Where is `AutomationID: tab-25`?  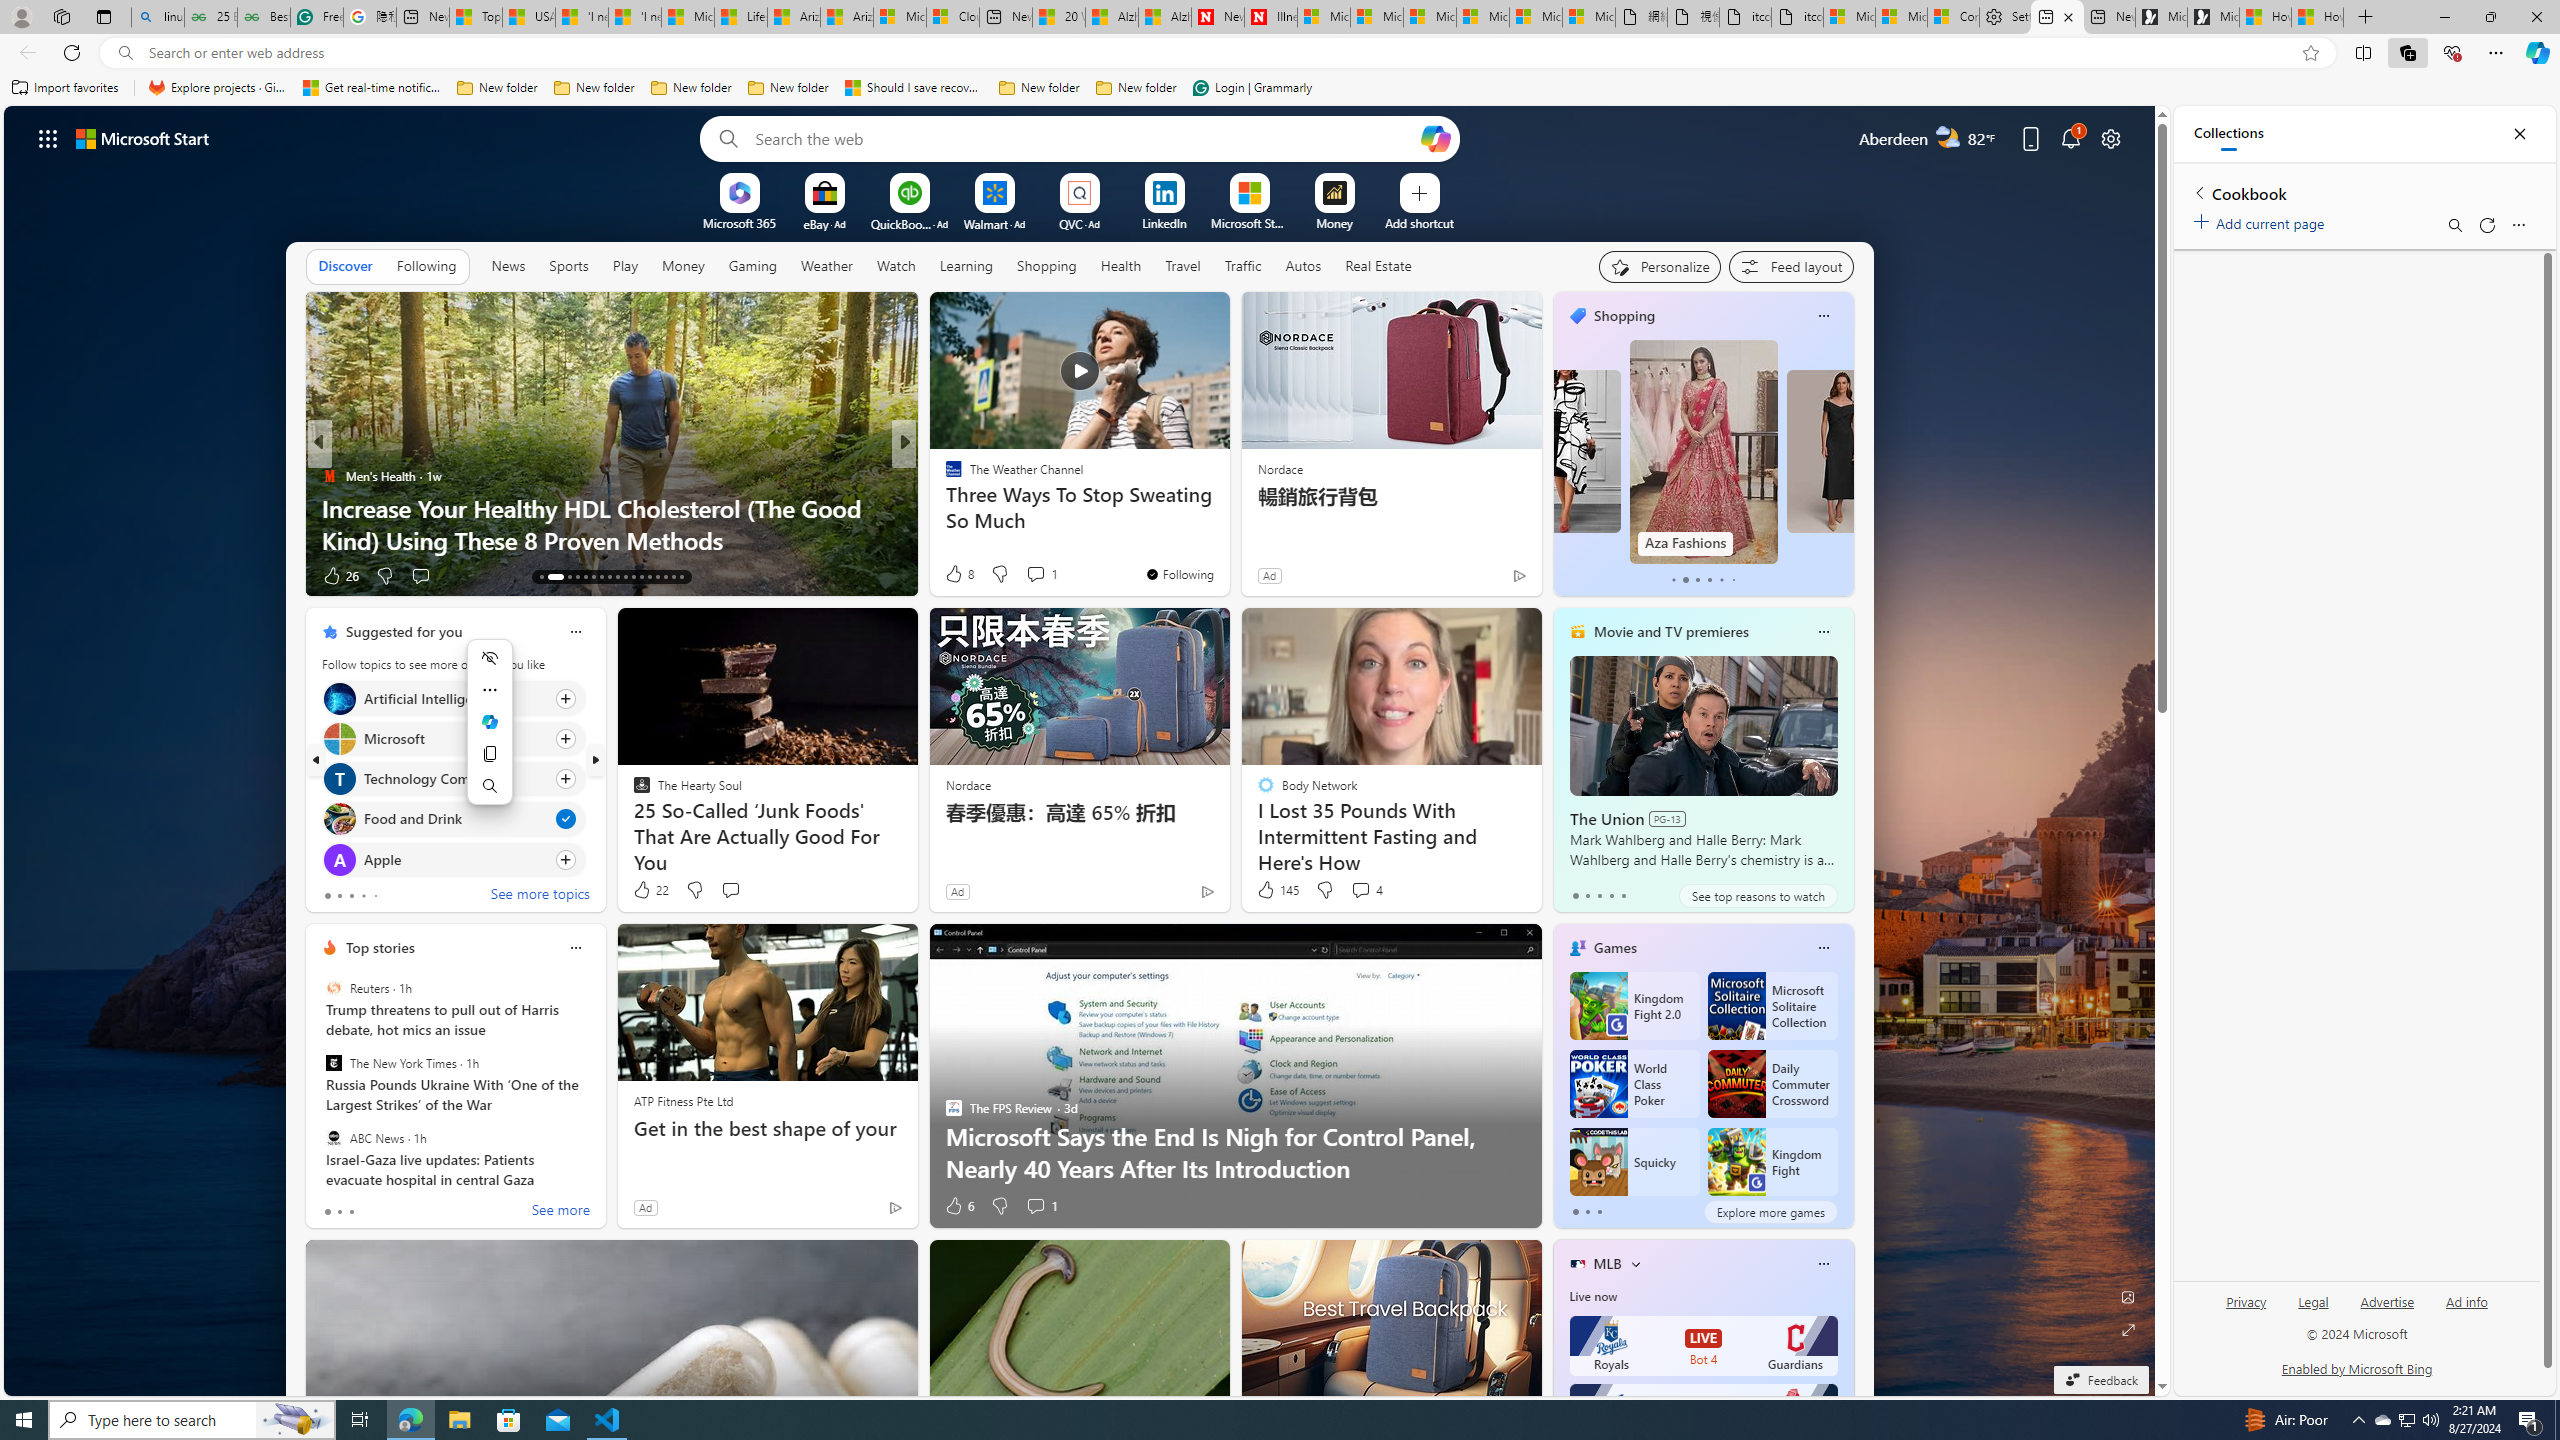
AutomationID: tab-25 is located at coordinates (648, 577).